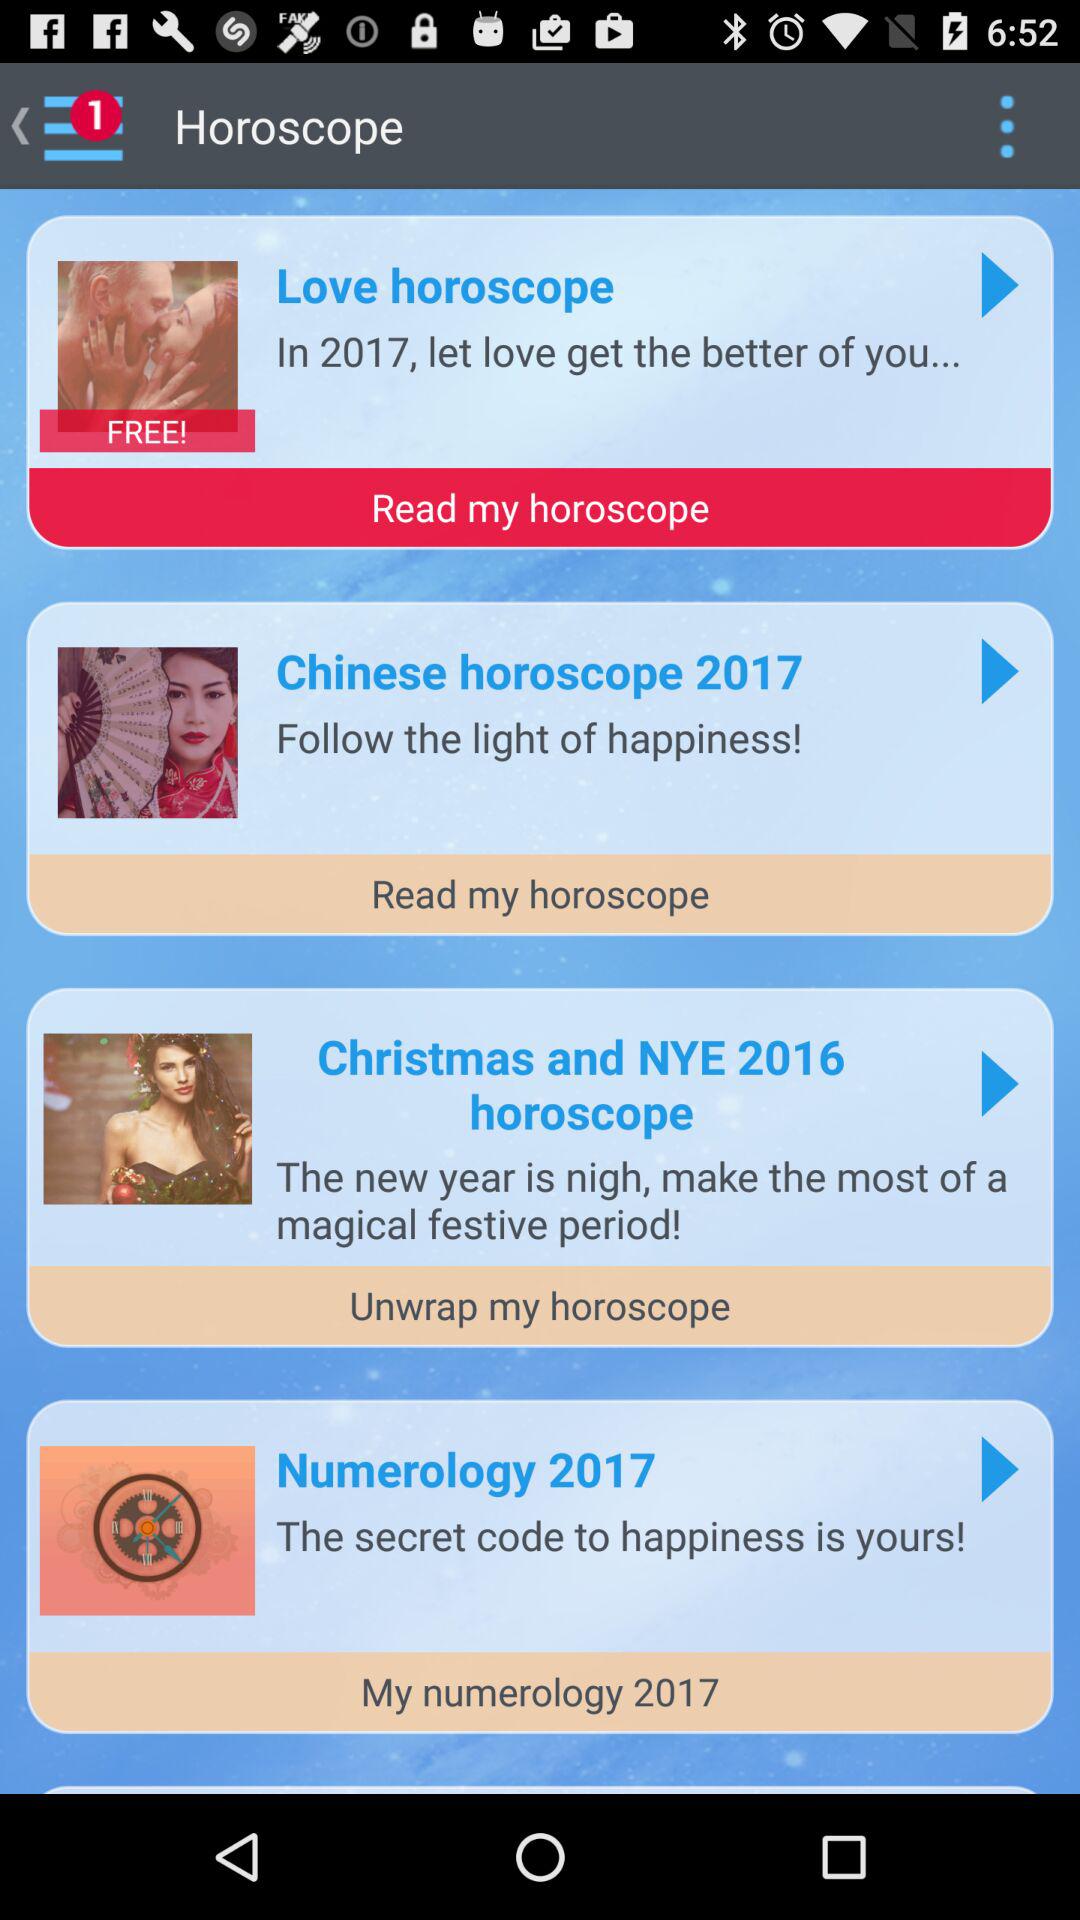 This screenshot has width=1080, height=1920. Describe the element at coordinates (1006, 126) in the screenshot. I see `turn on item next to the horoscope app` at that location.